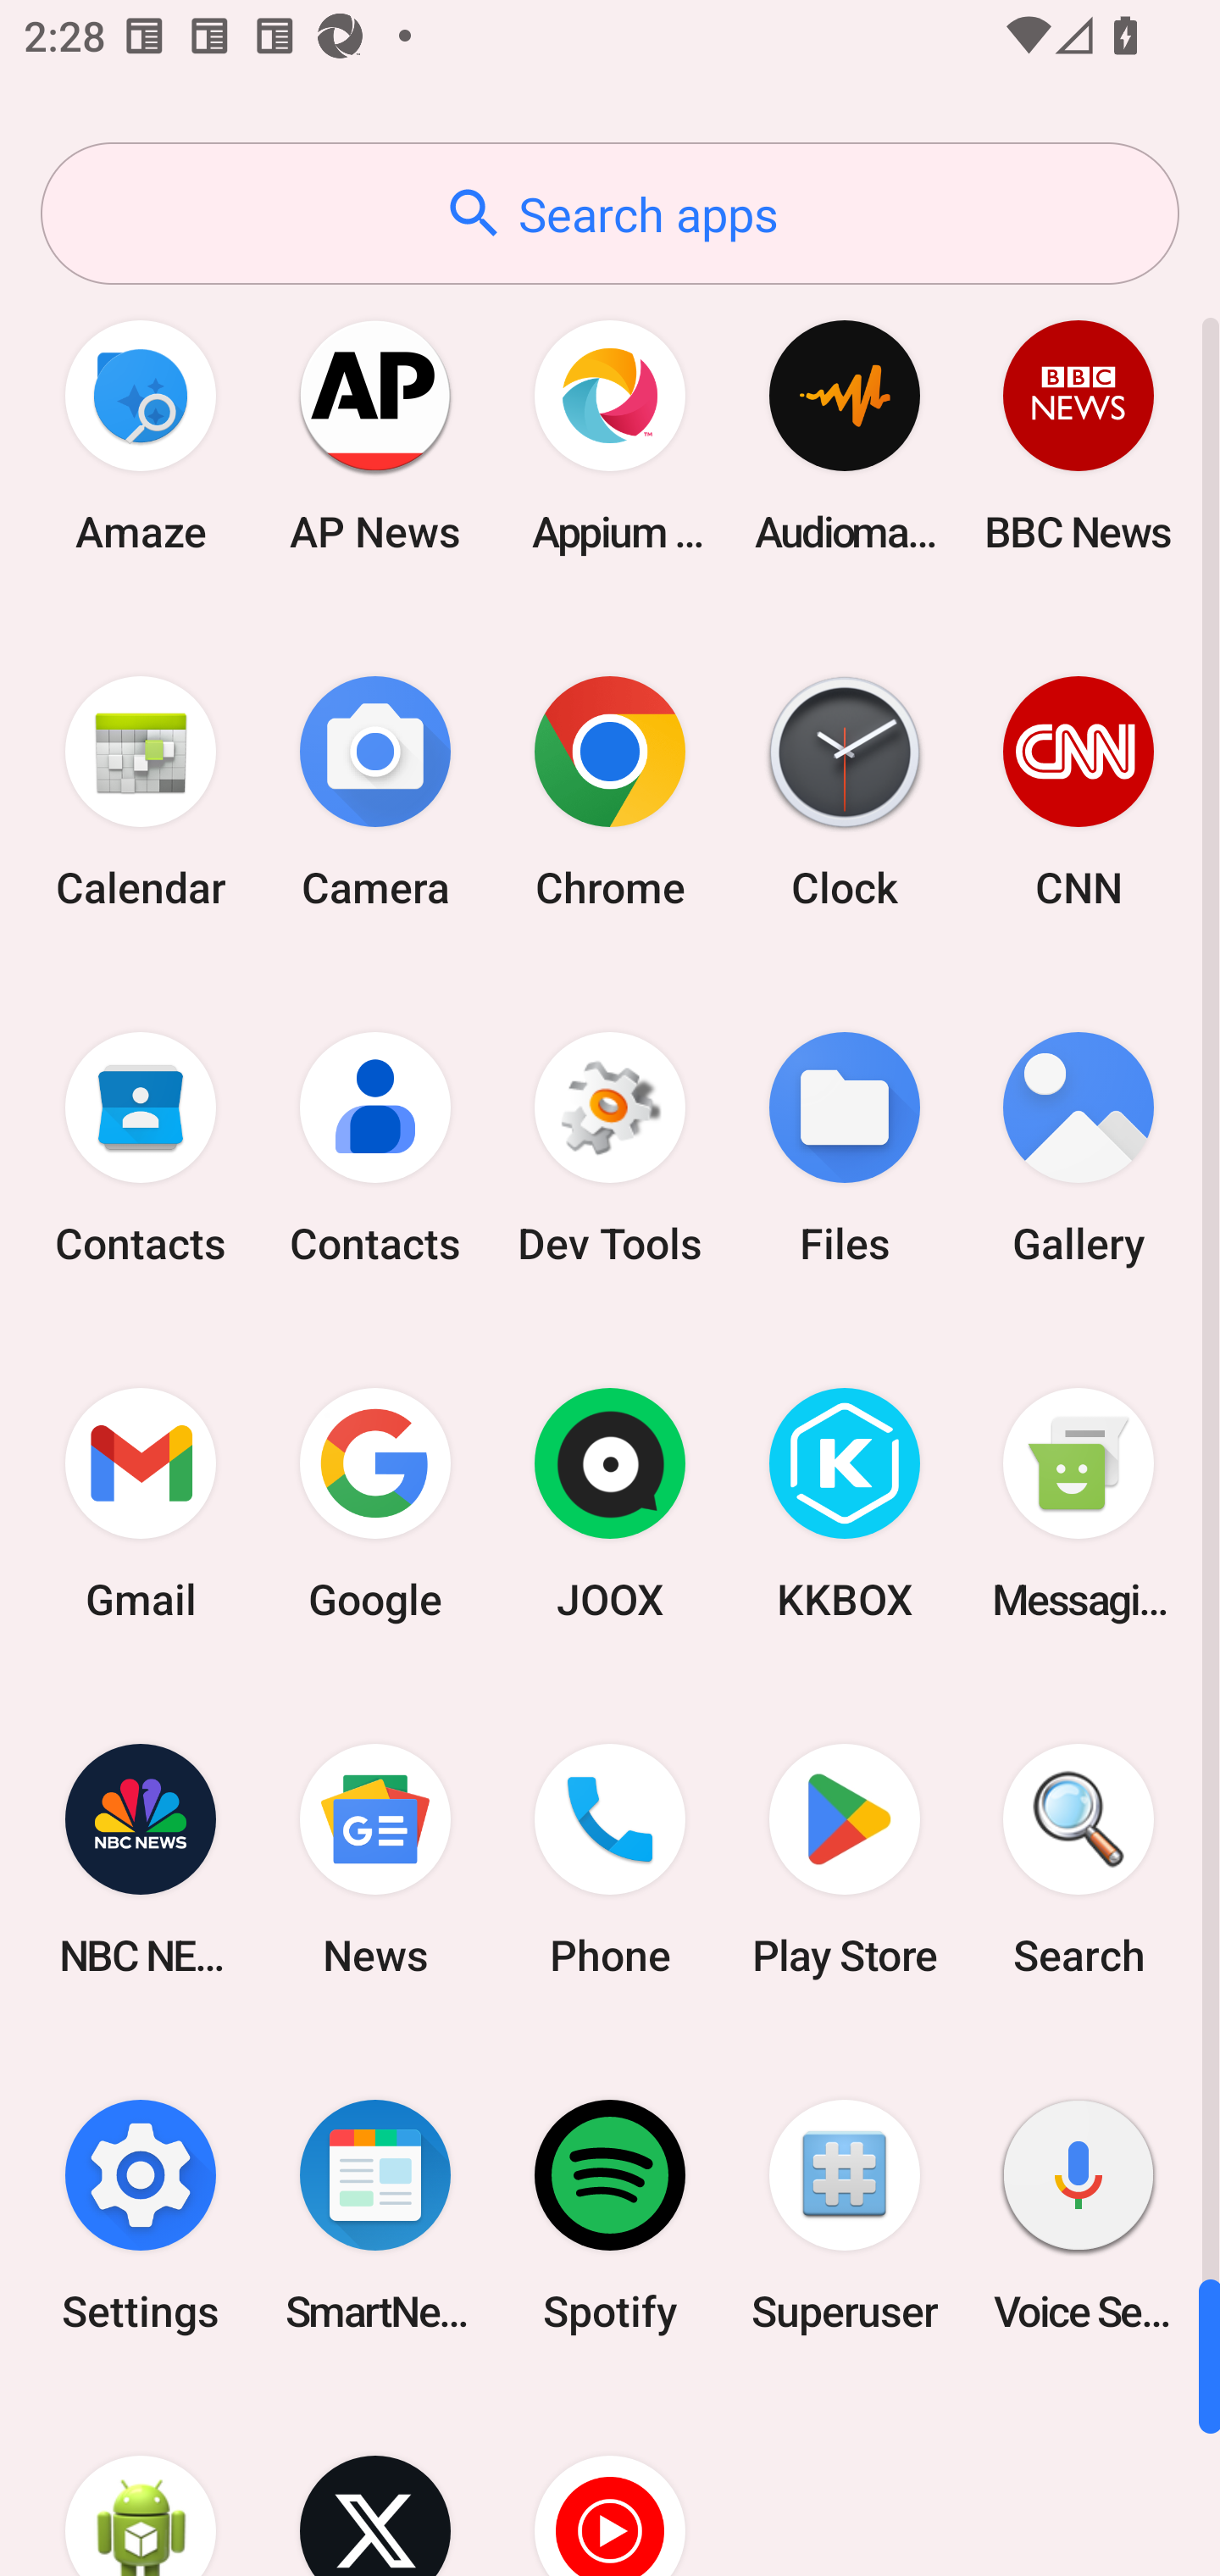 This screenshot has width=1220, height=2576. What do you see at coordinates (844, 1504) in the screenshot?
I see `KKBOX` at bounding box center [844, 1504].